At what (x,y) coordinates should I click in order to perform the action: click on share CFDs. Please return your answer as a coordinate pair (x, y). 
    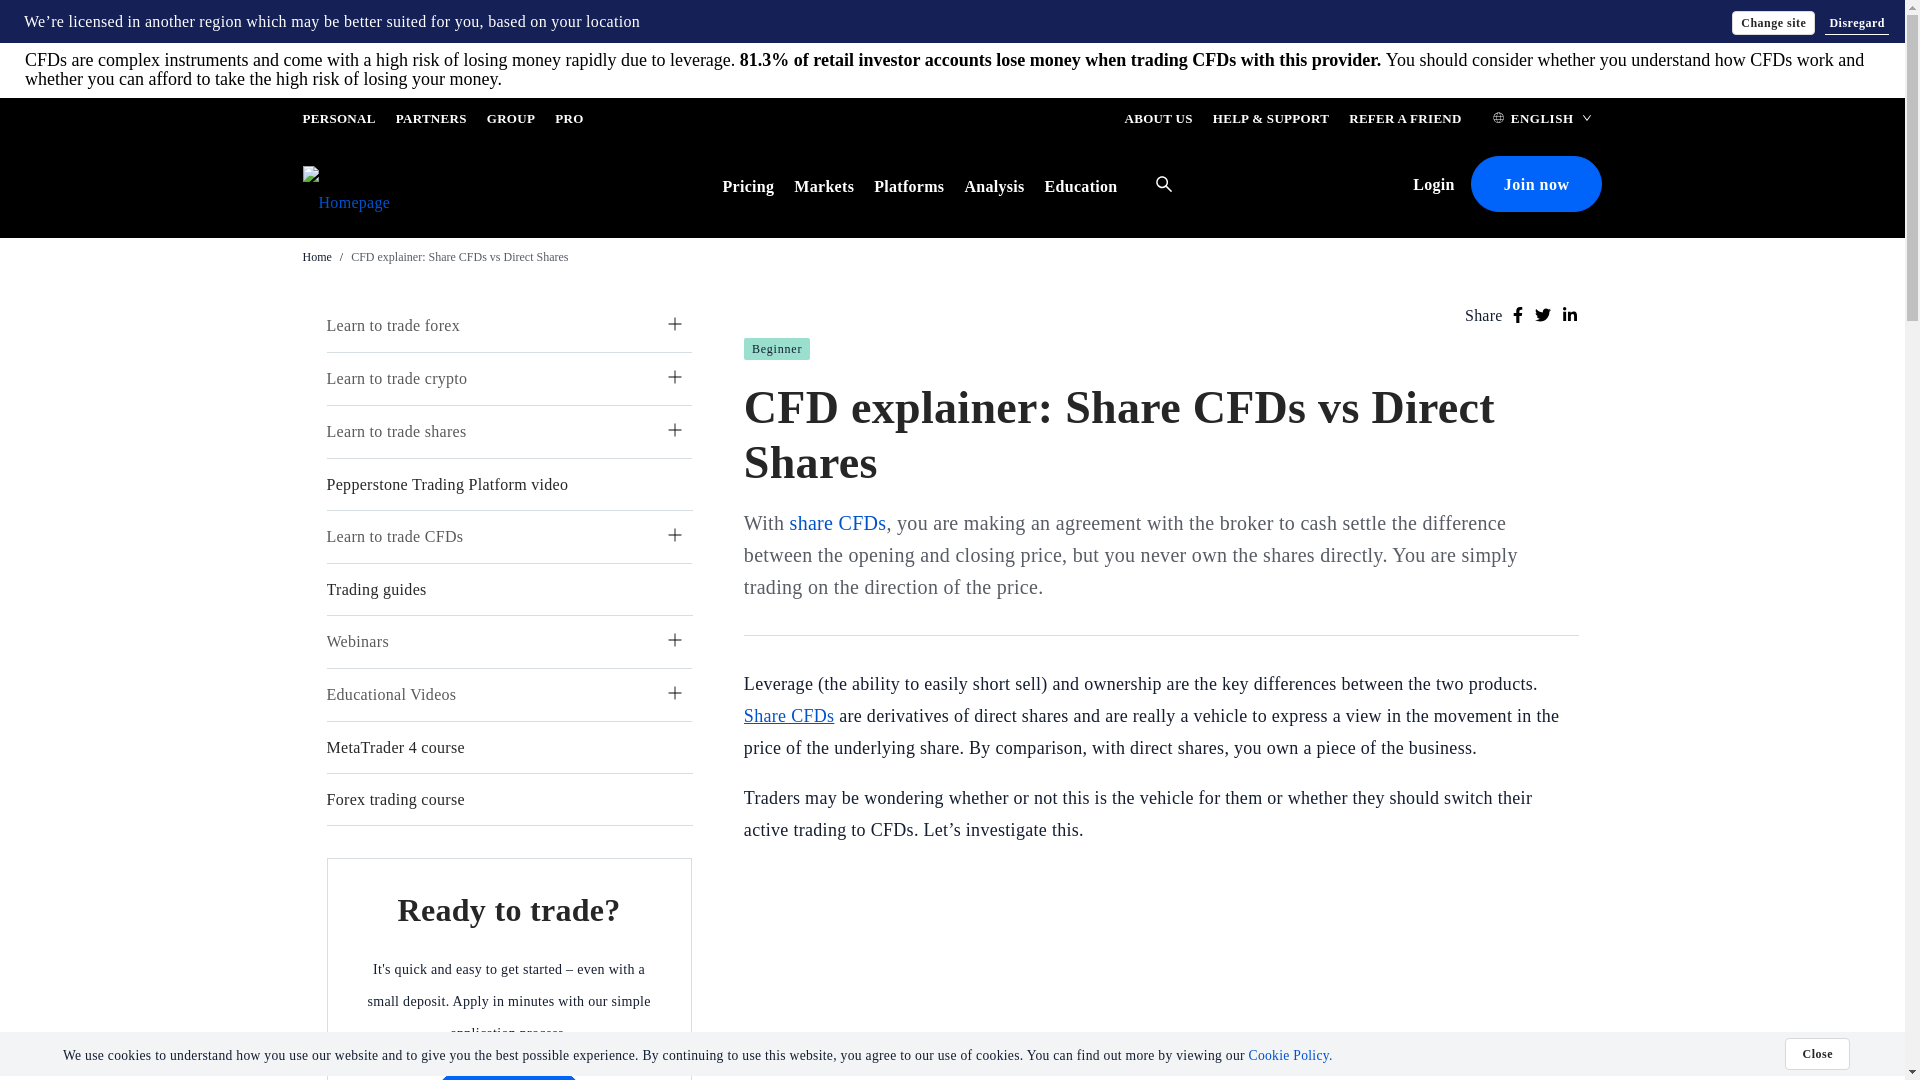
    Looking at the image, I should click on (838, 522).